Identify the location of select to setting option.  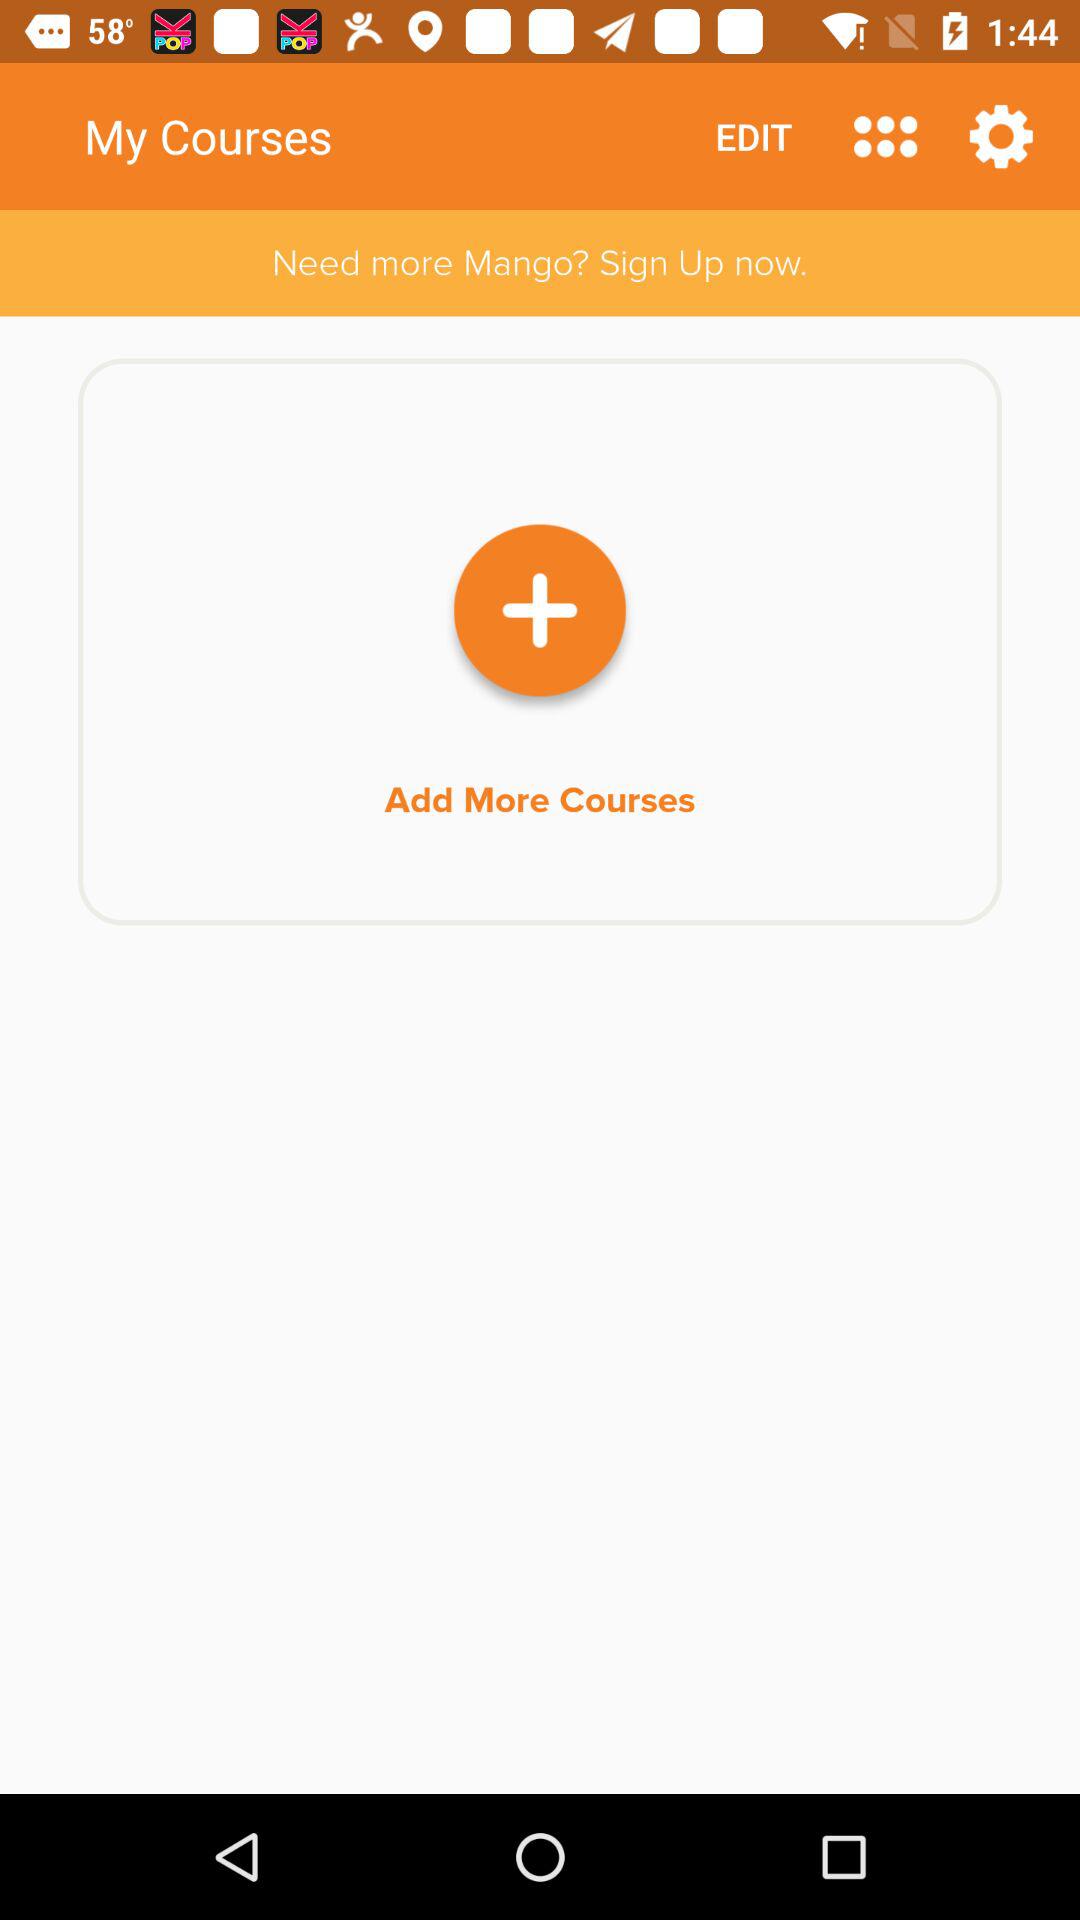
(1001, 136).